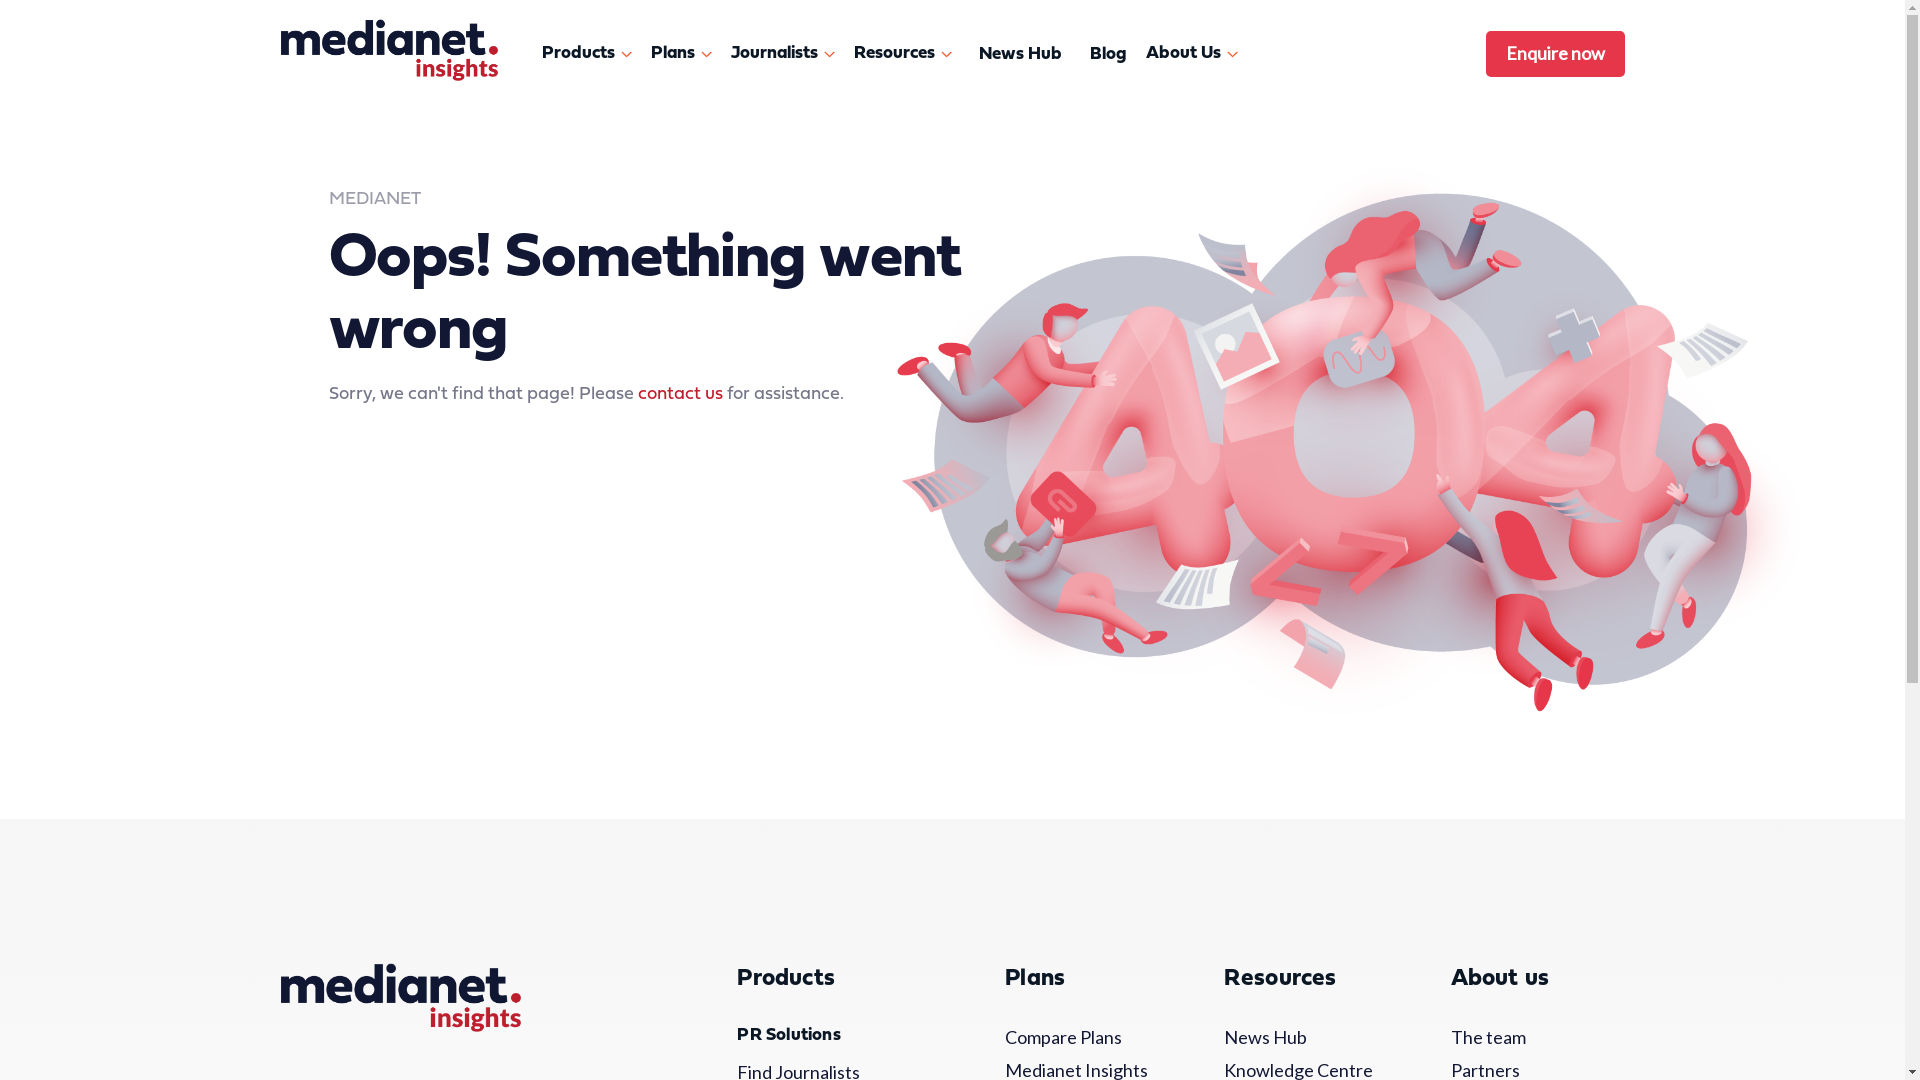  What do you see at coordinates (685, 54) in the screenshot?
I see `Plans` at bounding box center [685, 54].